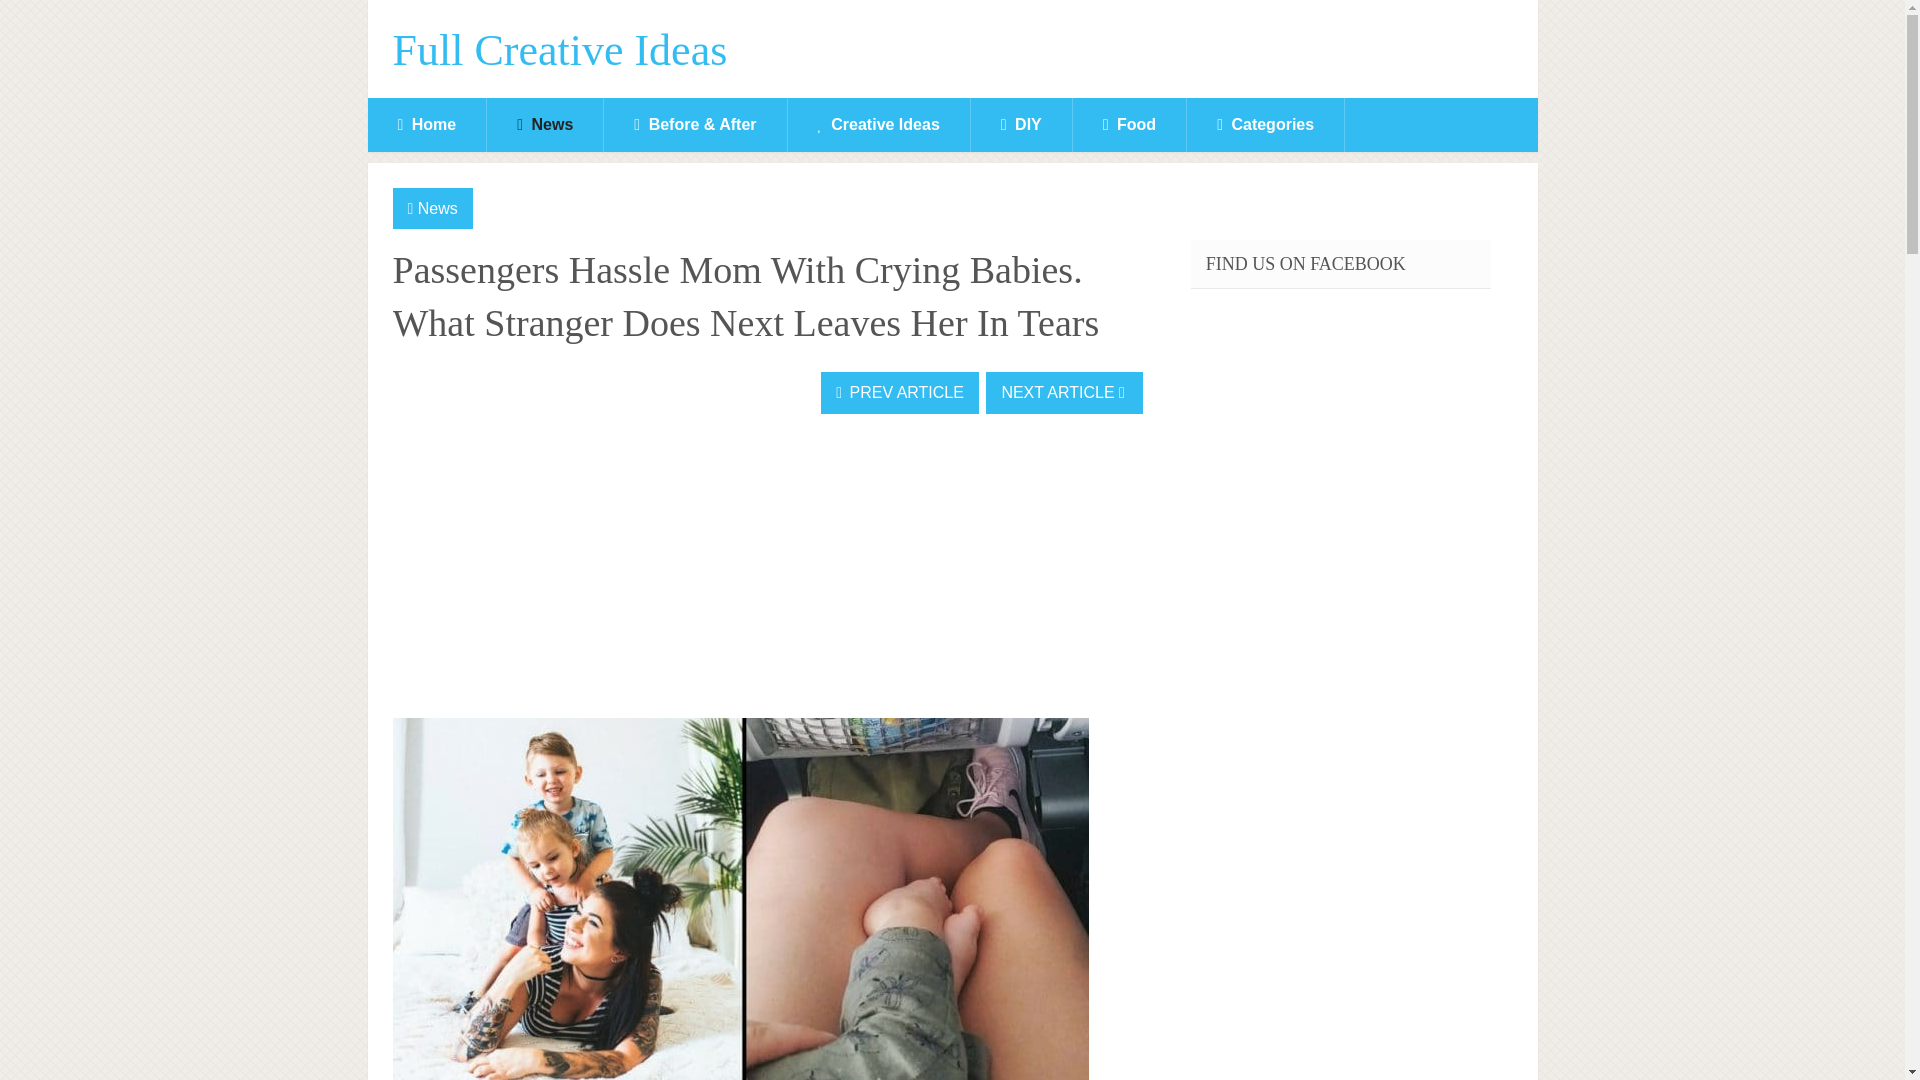 Image resolution: width=1920 pixels, height=1080 pixels. Describe the element at coordinates (438, 208) in the screenshot. I see `View all posts in News` at that location.